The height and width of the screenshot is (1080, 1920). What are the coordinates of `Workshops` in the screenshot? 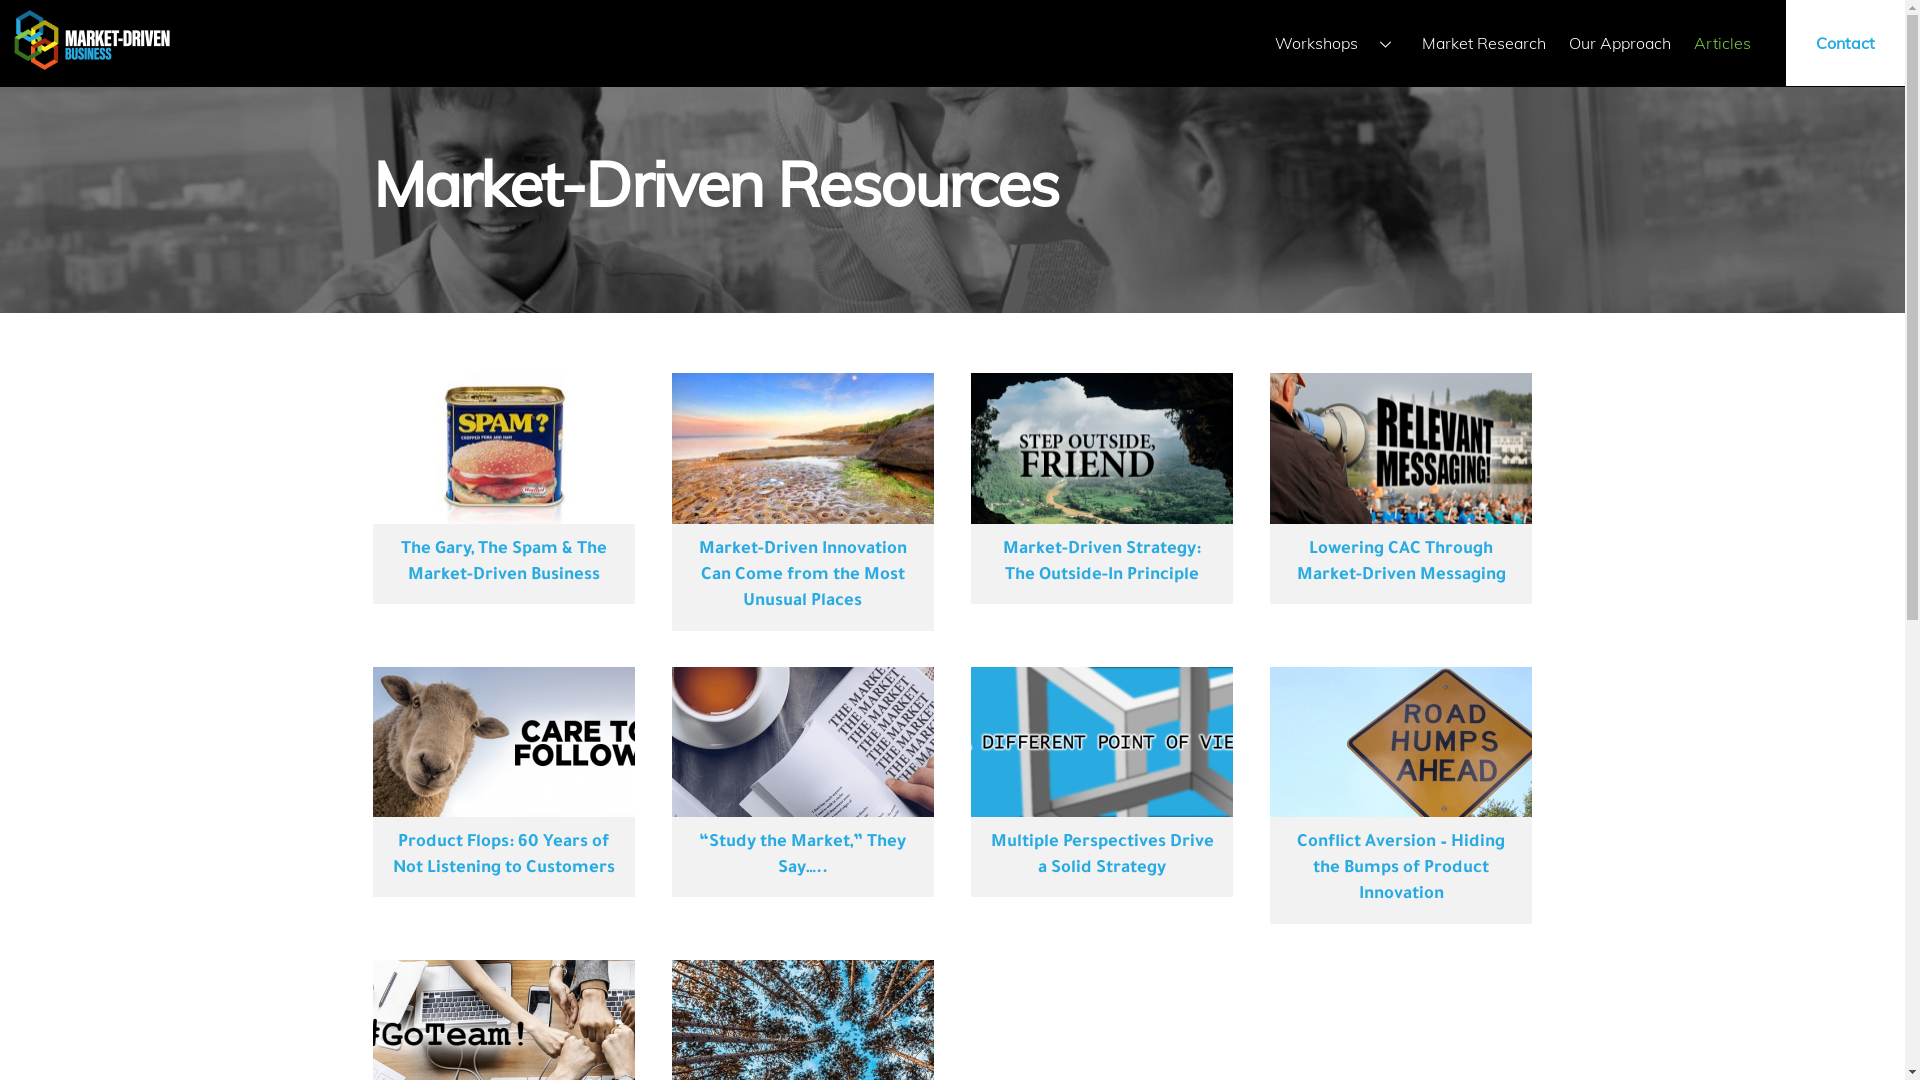 It's located at (1338, 43).